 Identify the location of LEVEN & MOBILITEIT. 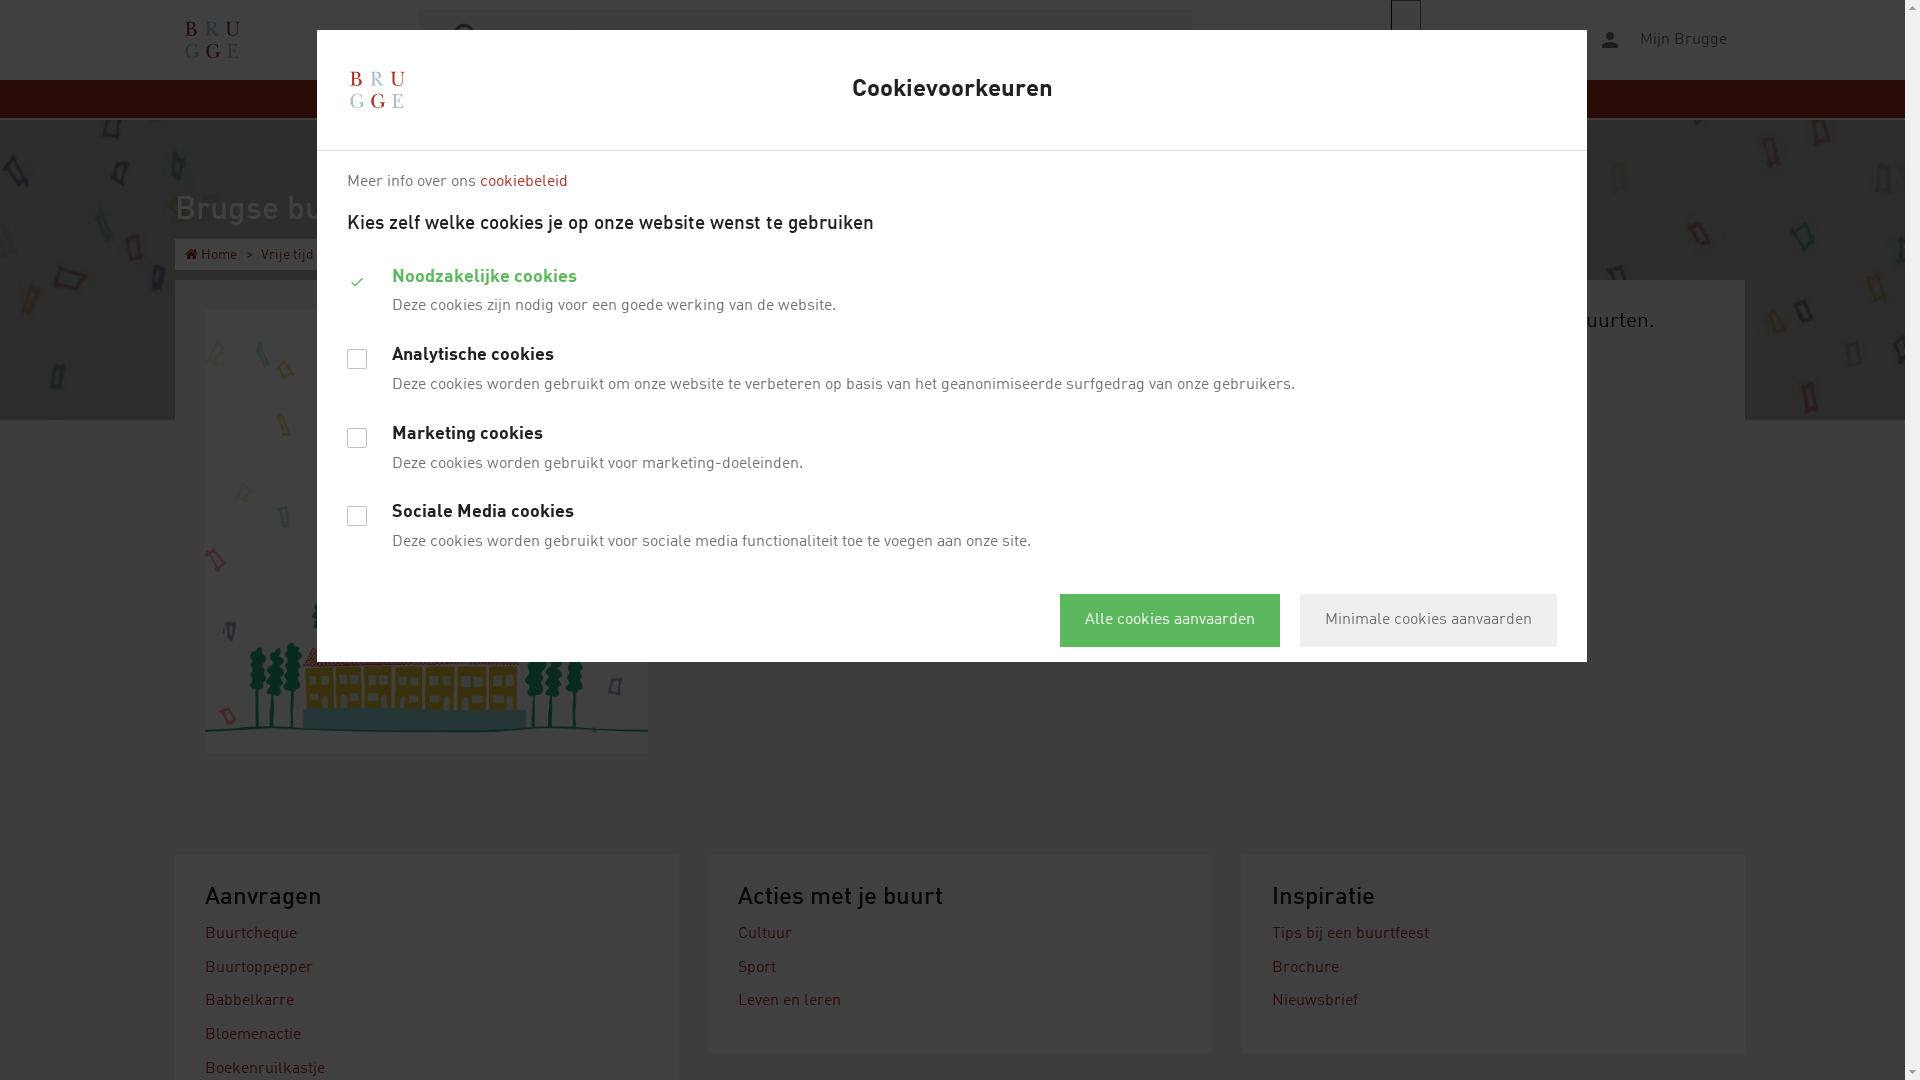
(628, 99).